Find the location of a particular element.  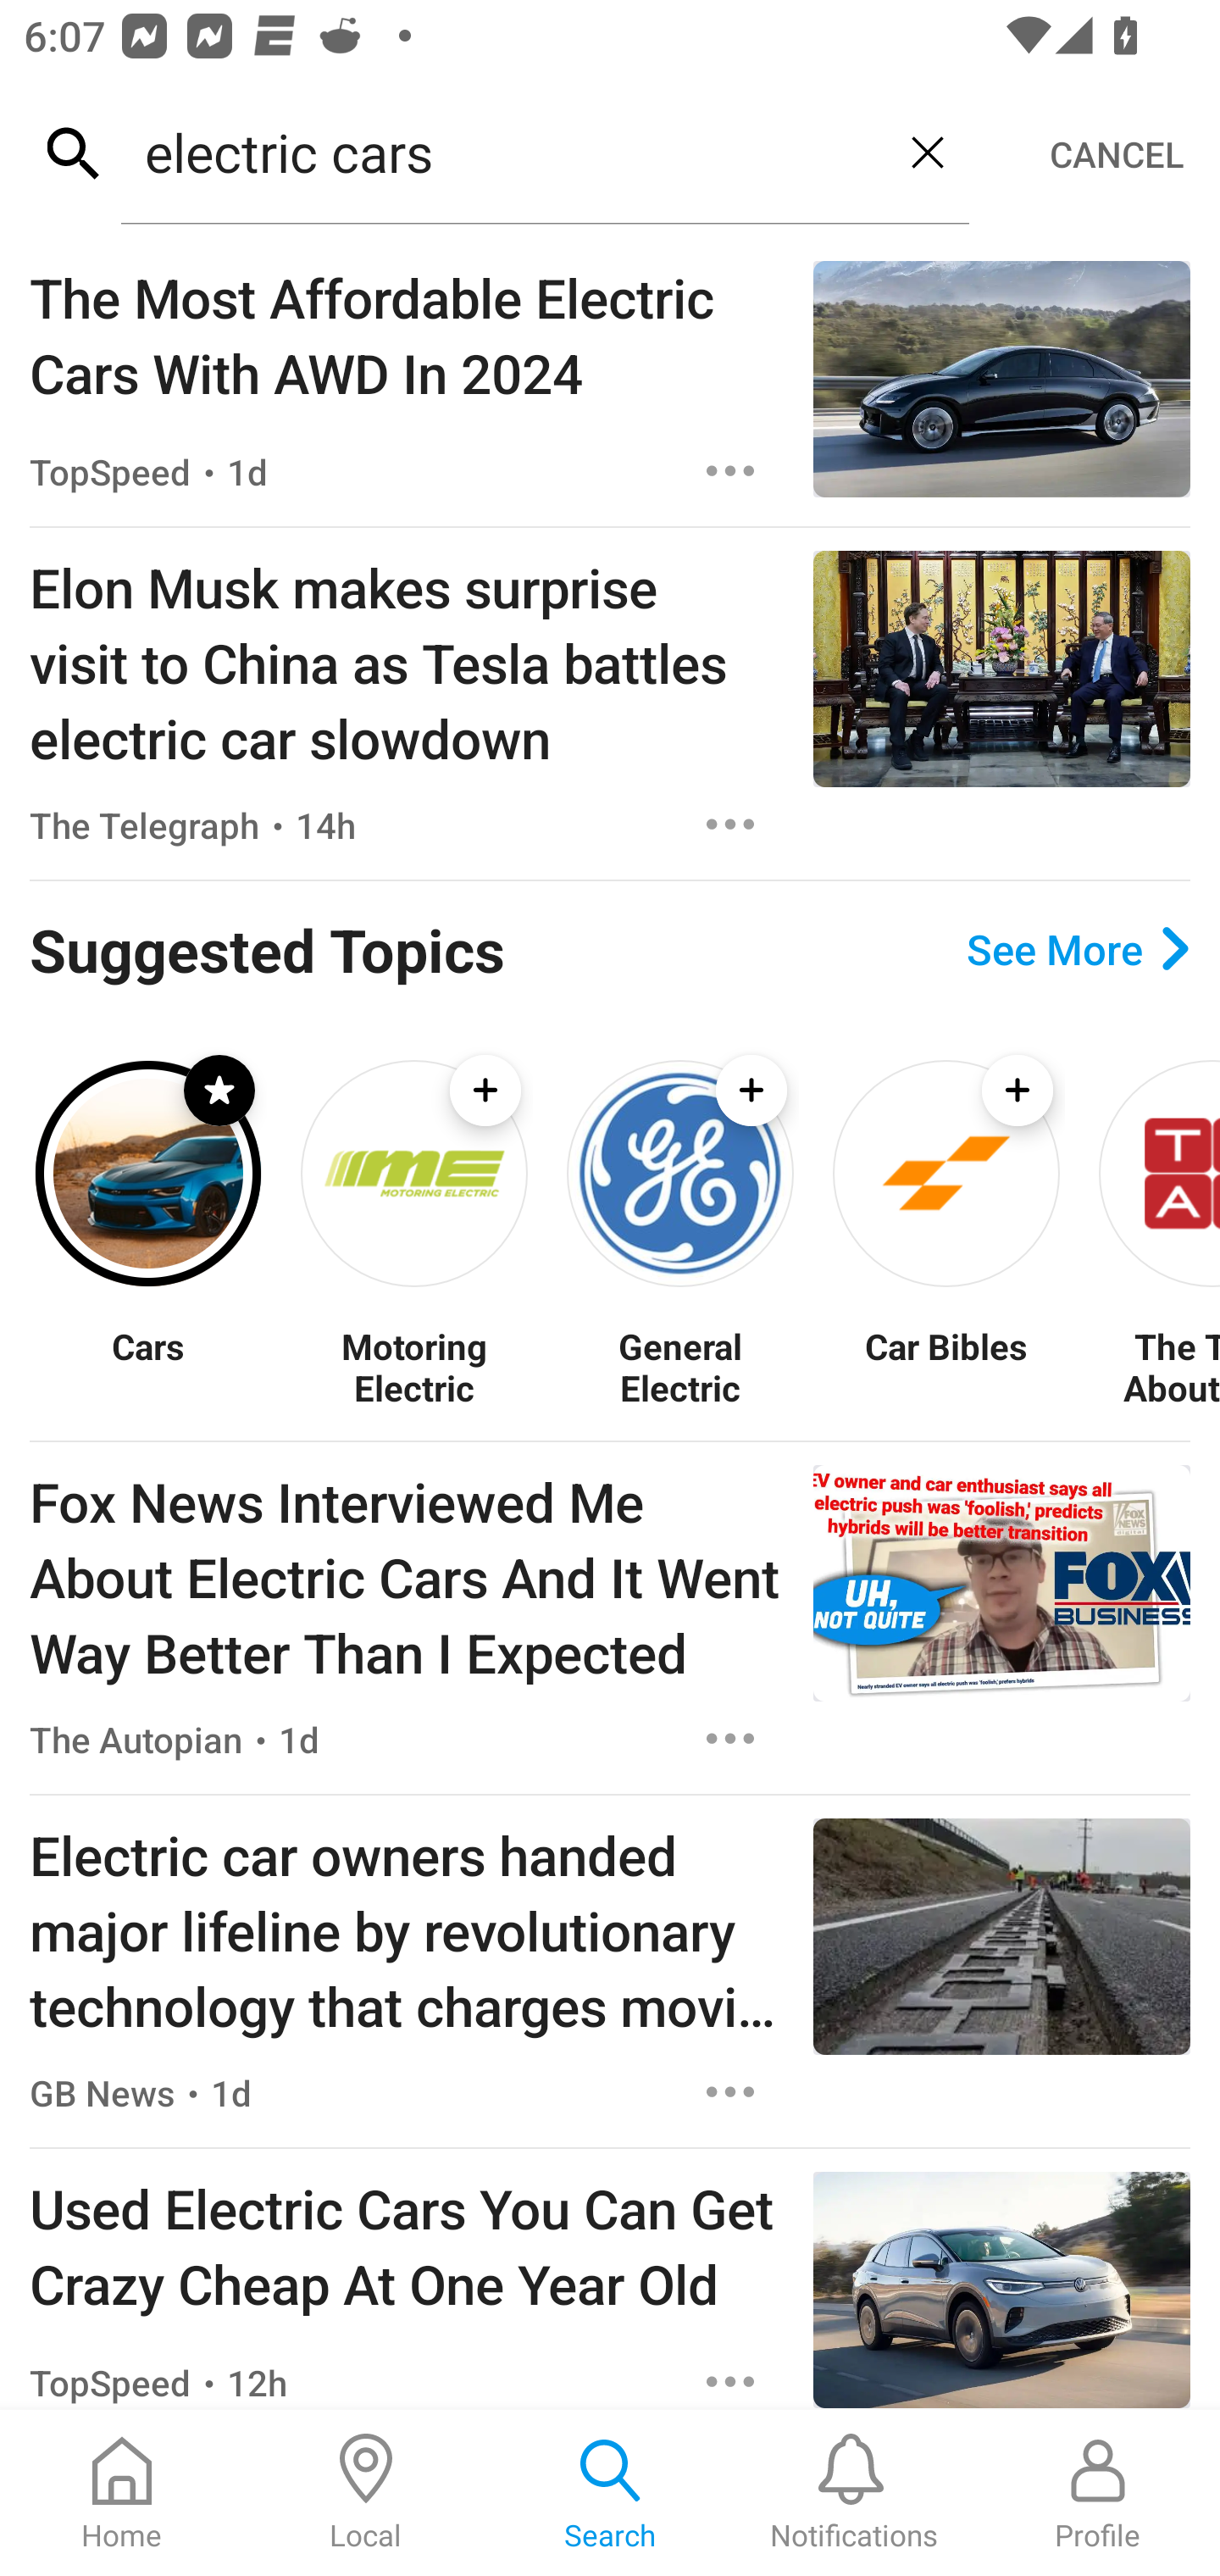

Notifications is located at coordinates (854, 2493).